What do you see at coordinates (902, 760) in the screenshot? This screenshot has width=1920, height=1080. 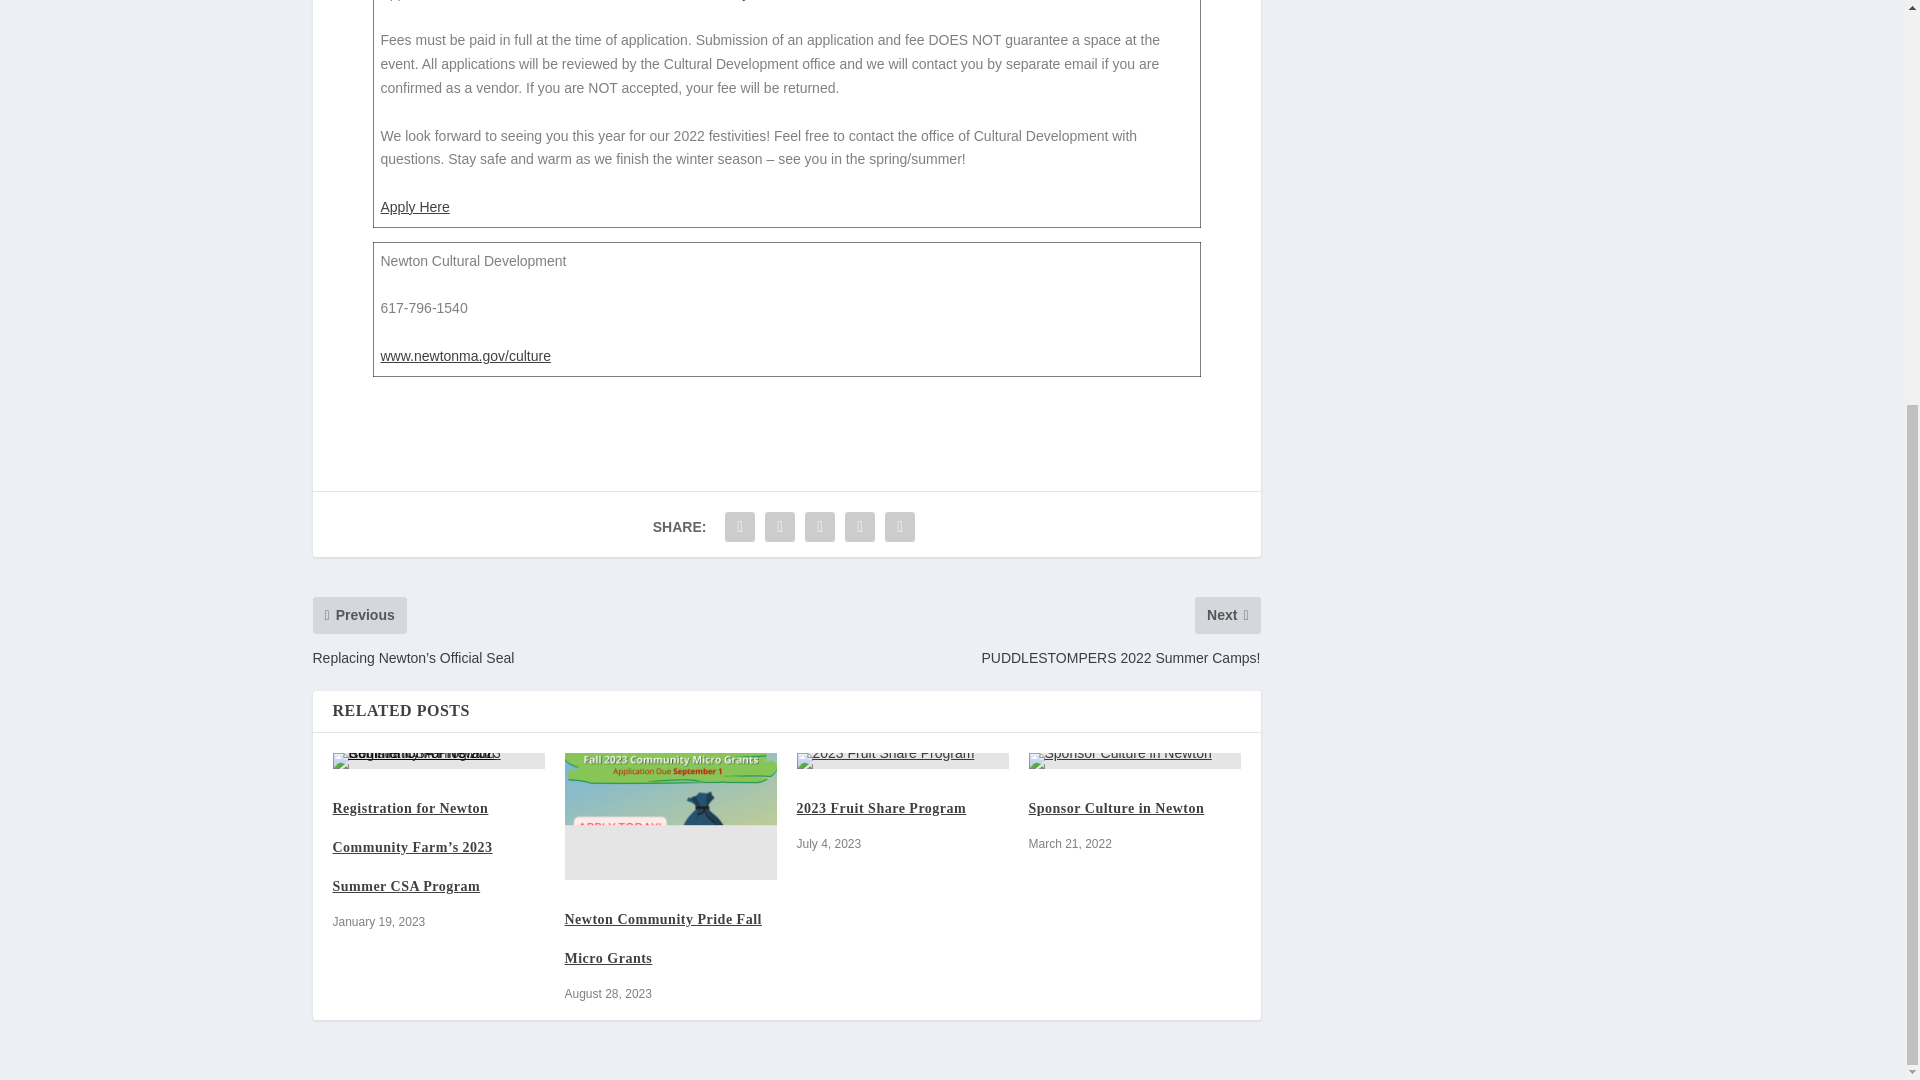 I see `2023 Fruit Share Program` at bounding box center [902, 760].